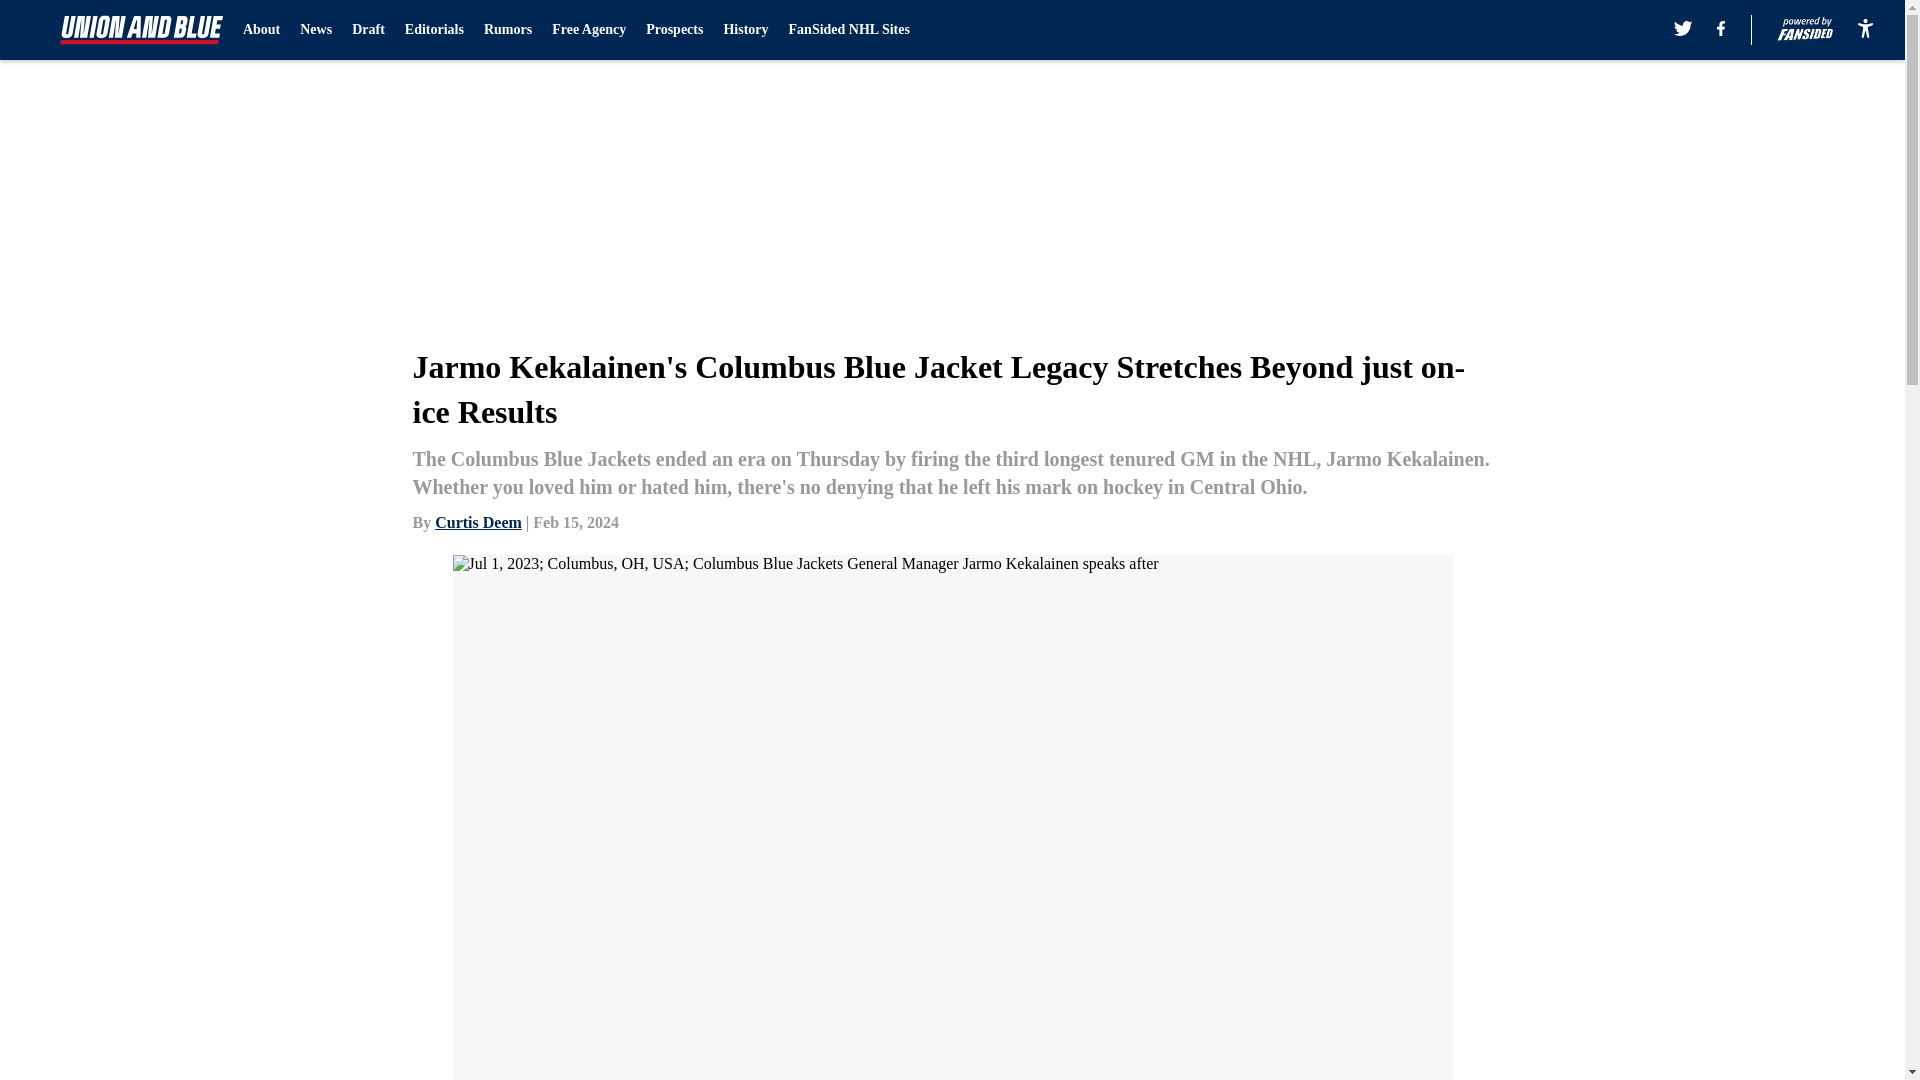  Describe the element at coordinates (368, 30) in the screenshot. I see `Draft` at that location.